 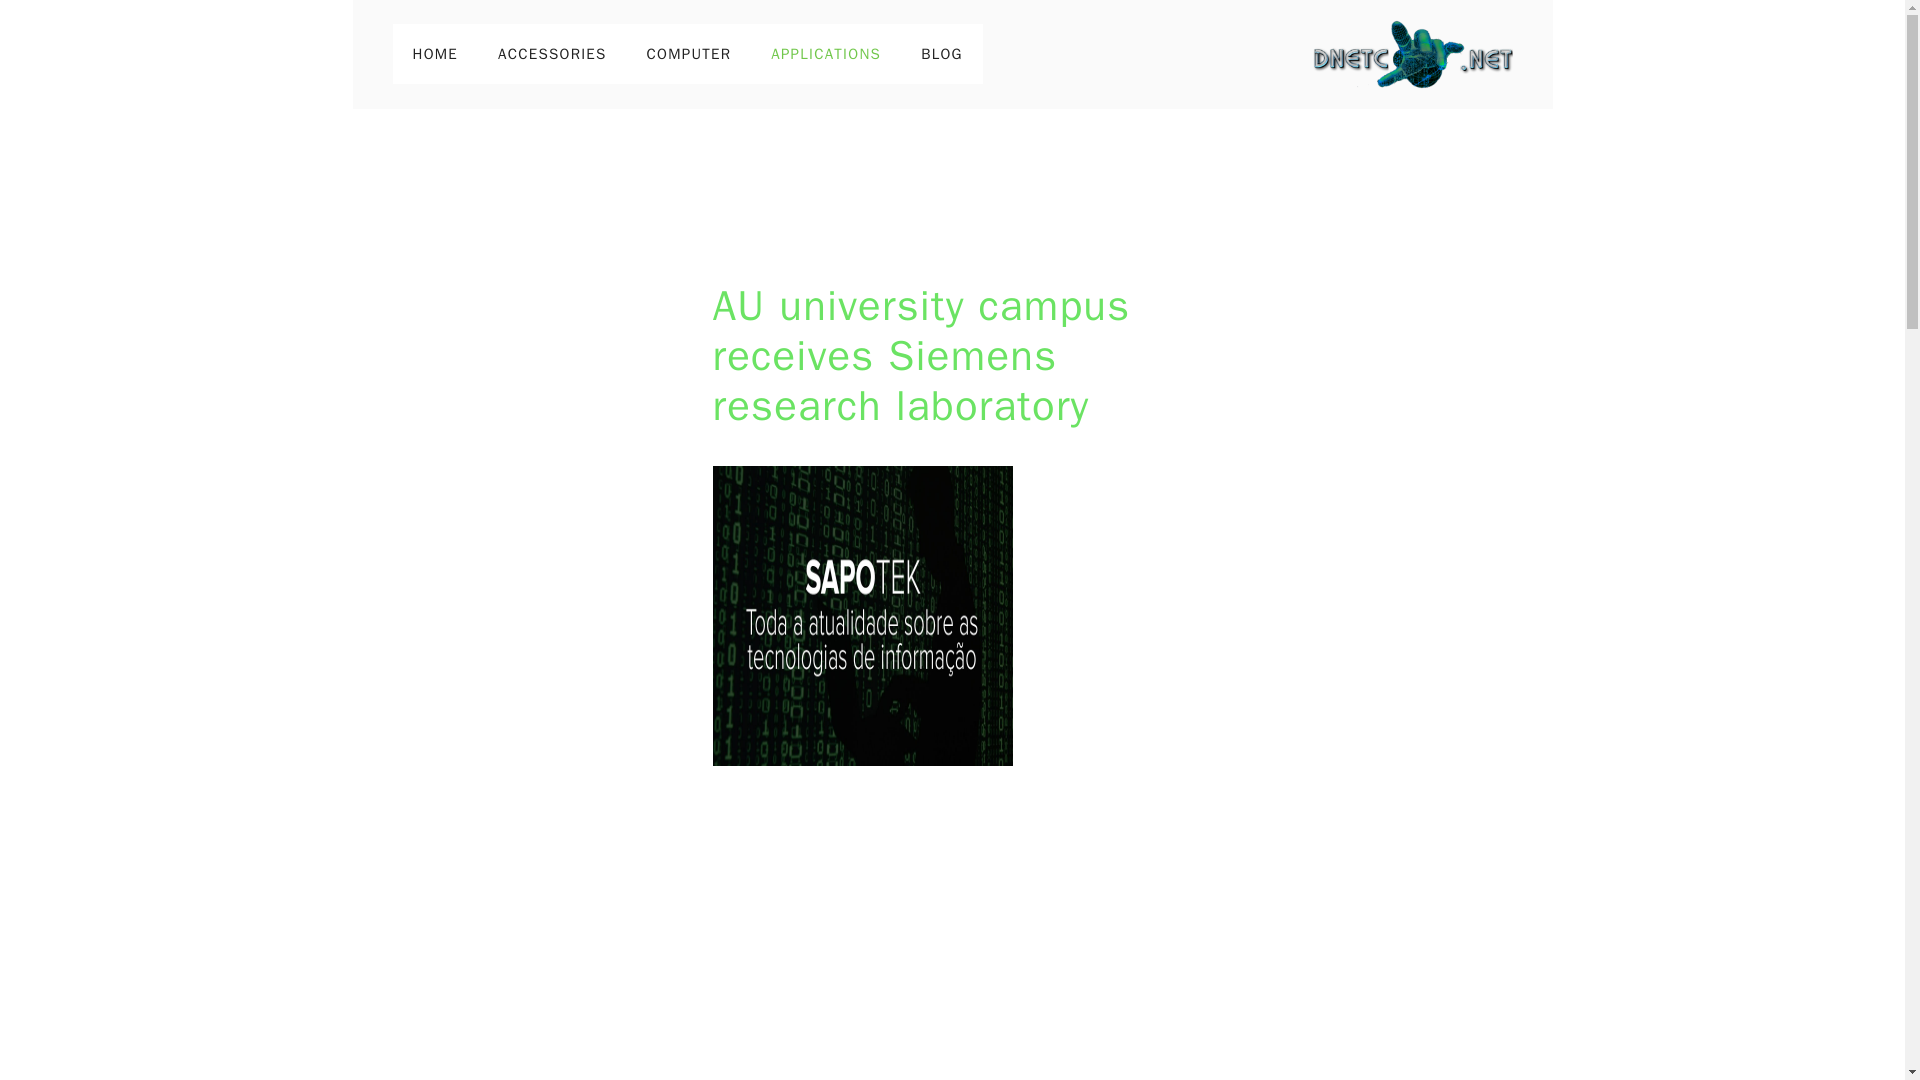 What do you see at coordinates (690, 54) in the screenshot?
I see `COMPUTER` at bounding box center [690, 54].